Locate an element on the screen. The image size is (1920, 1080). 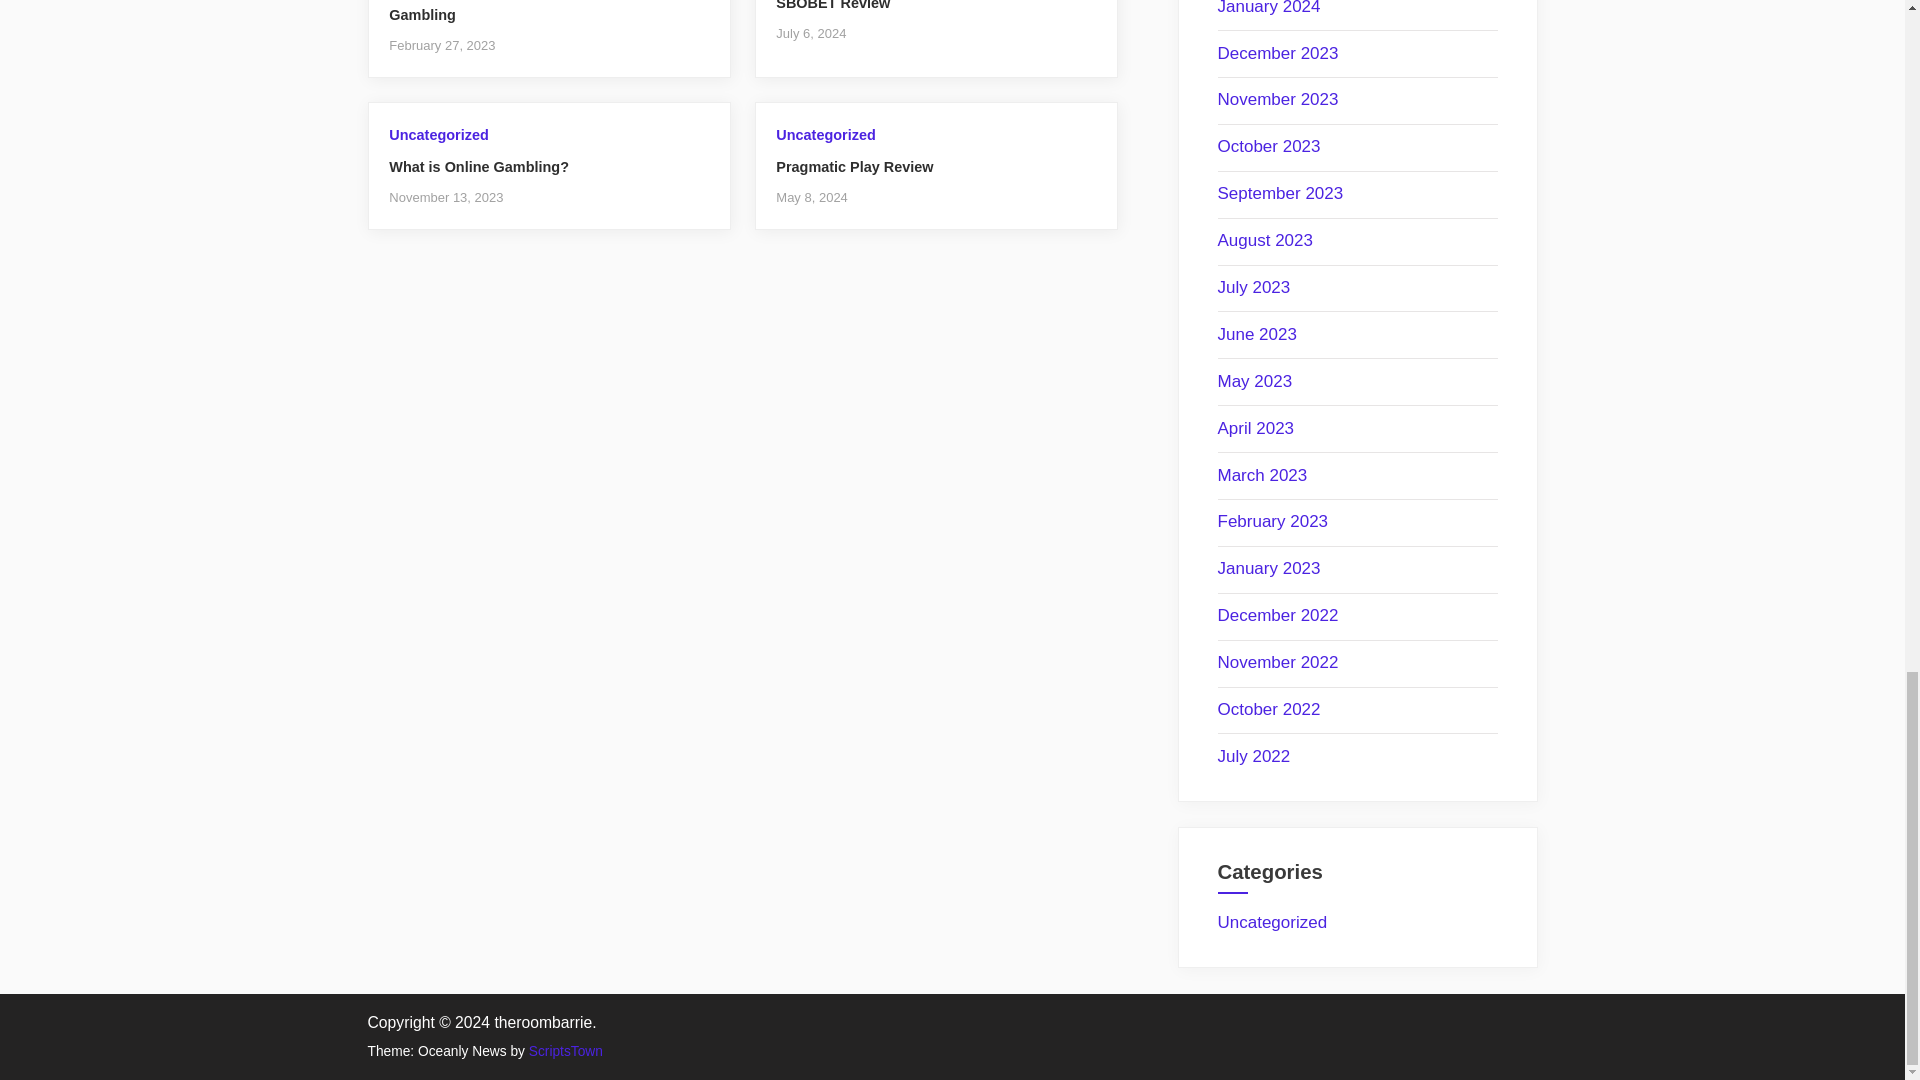
Uncategorized is located at coordinates (825, 134).